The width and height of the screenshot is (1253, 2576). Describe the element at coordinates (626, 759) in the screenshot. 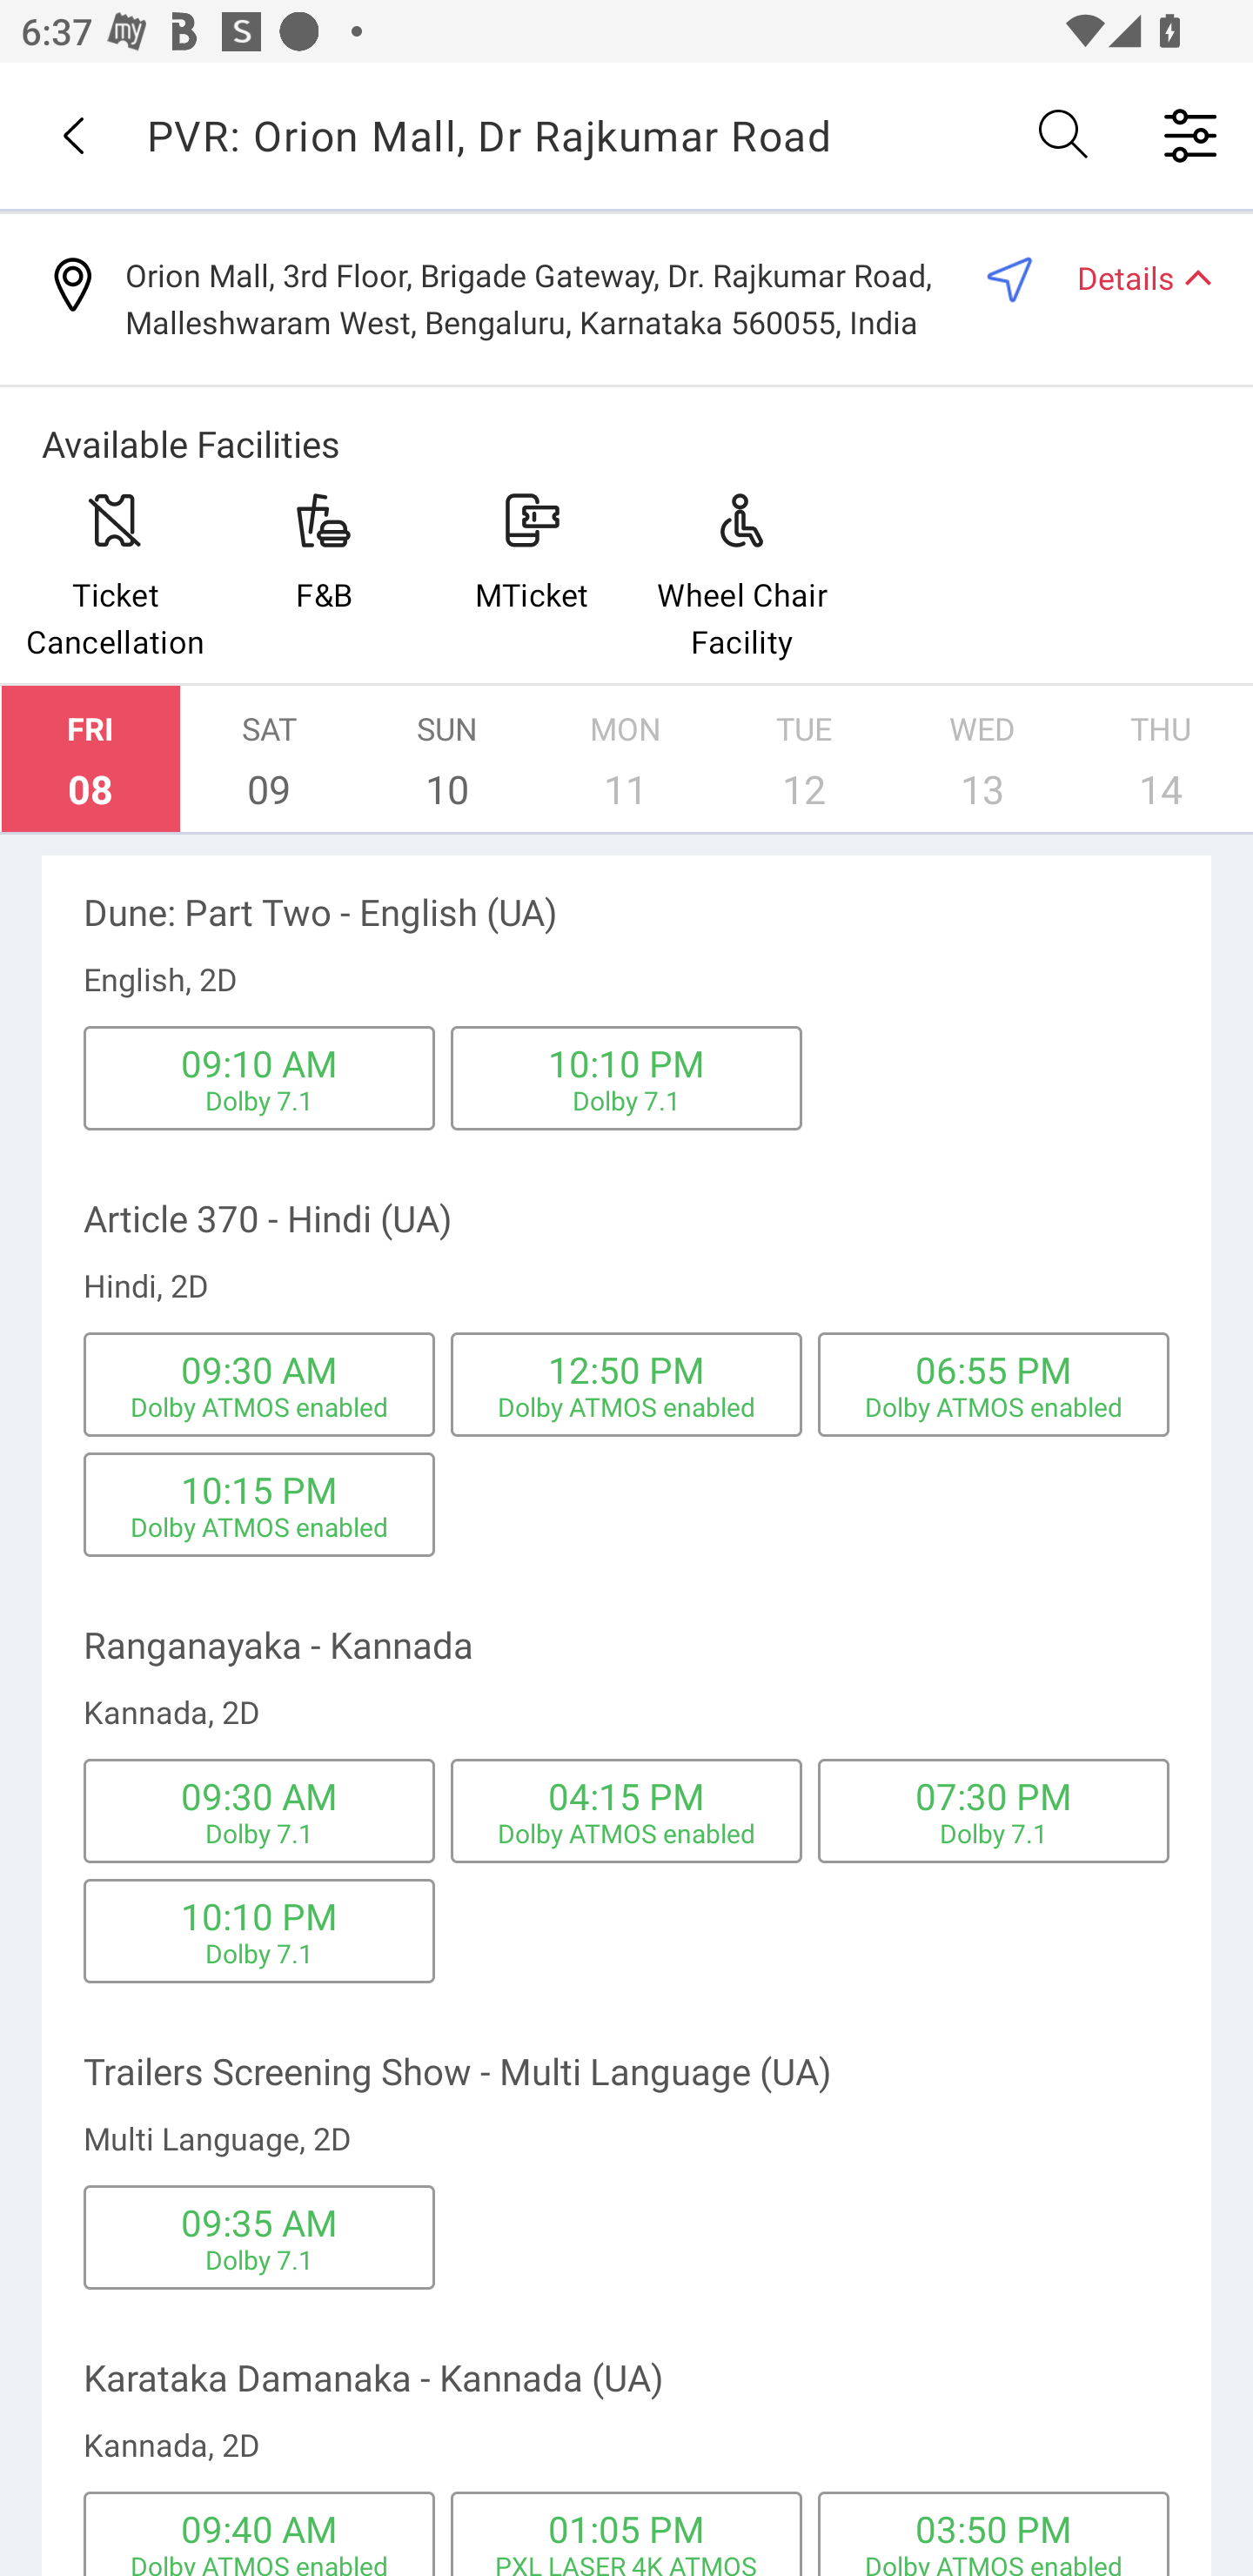

I see `MON 11 MAR` at that location.